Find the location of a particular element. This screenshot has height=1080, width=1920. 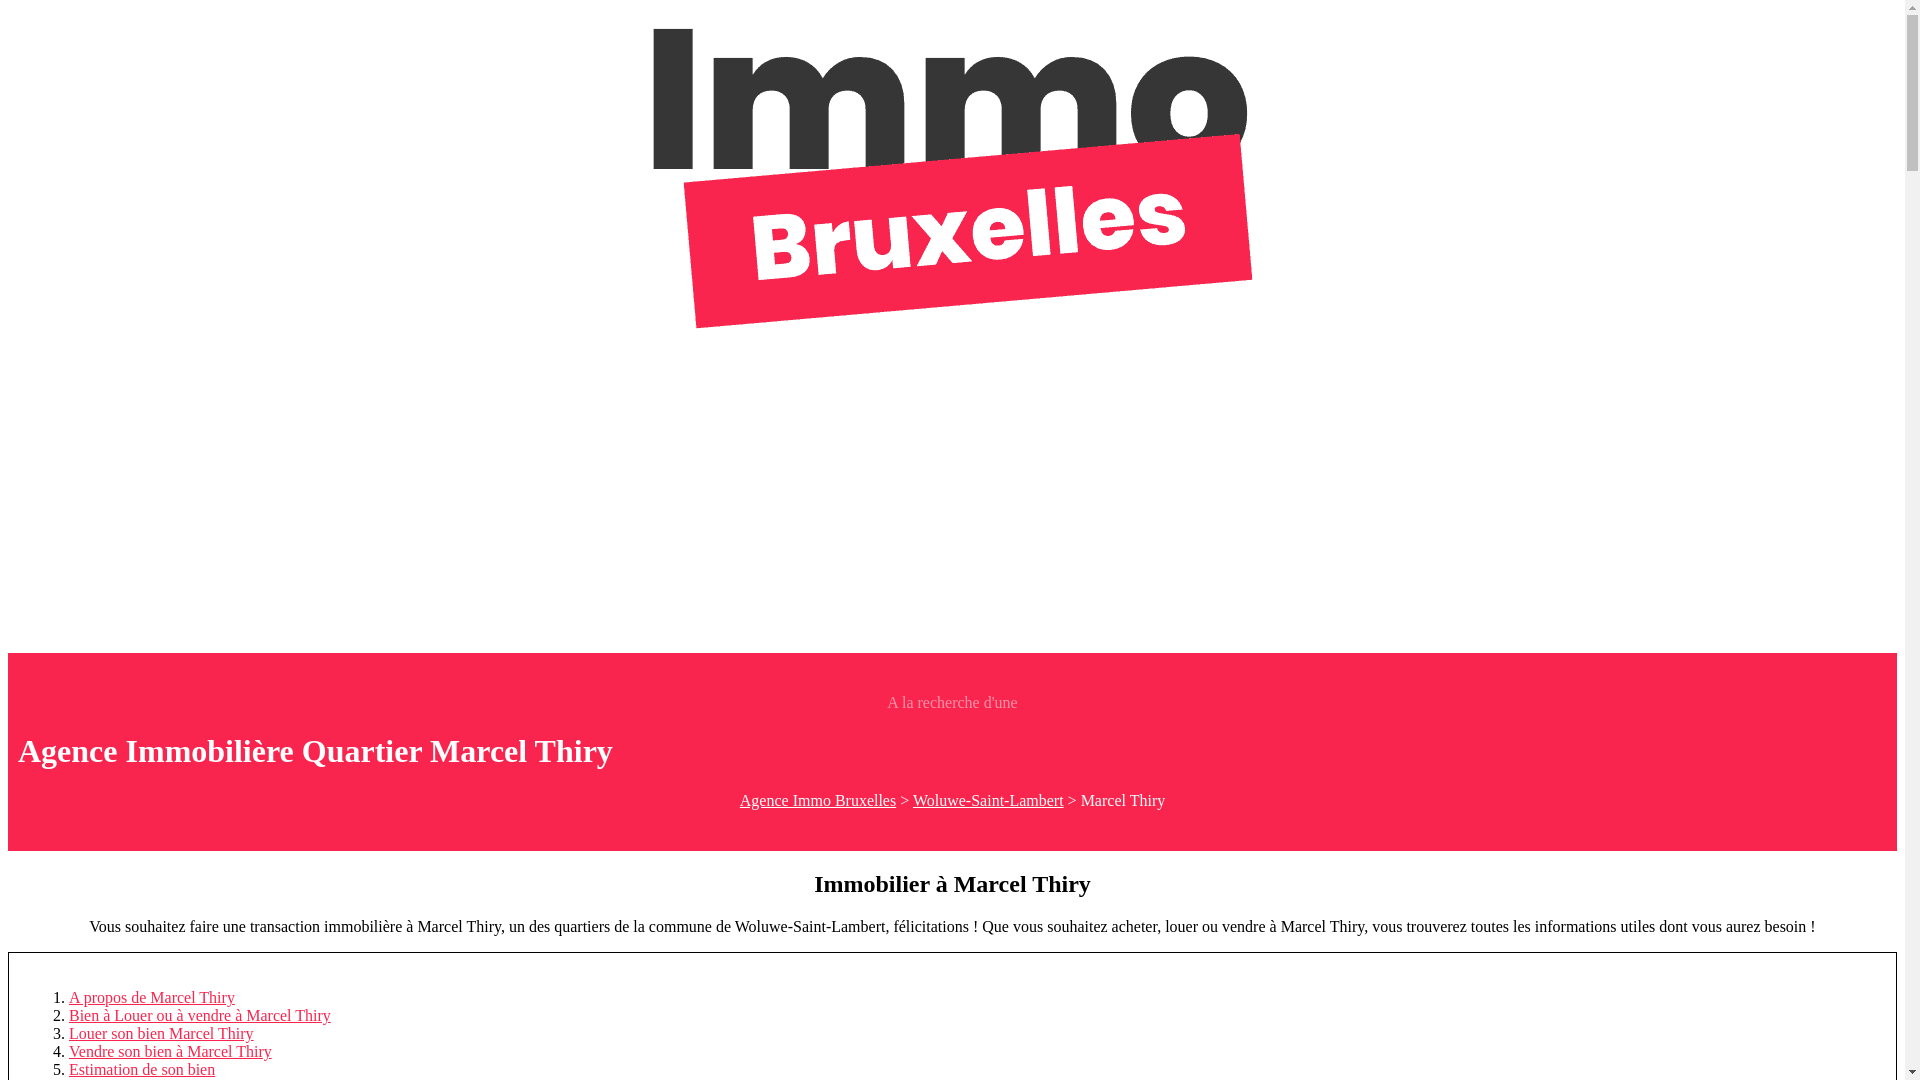

A propos de Marcel Thiry is located at coordinates (152, 998).